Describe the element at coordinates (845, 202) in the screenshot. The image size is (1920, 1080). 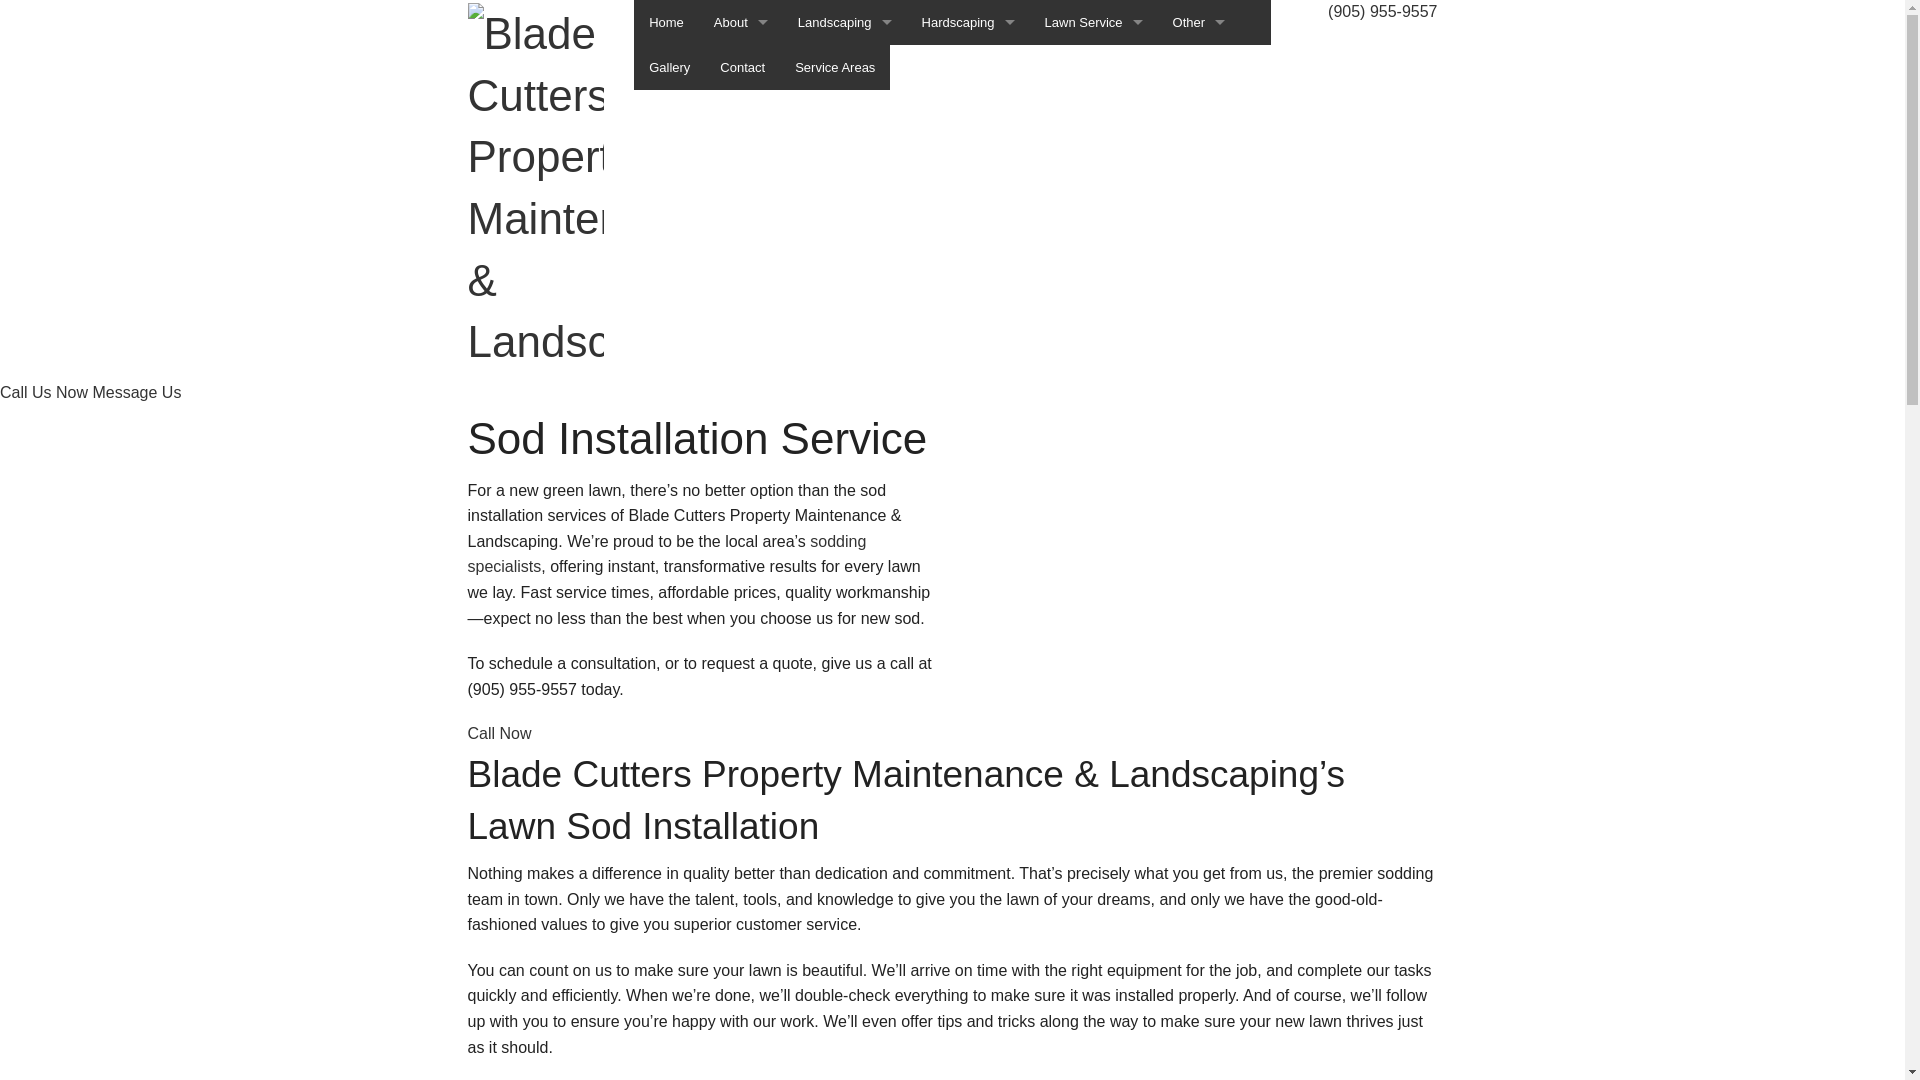
I see `Landscape Lighting Services` at that location.